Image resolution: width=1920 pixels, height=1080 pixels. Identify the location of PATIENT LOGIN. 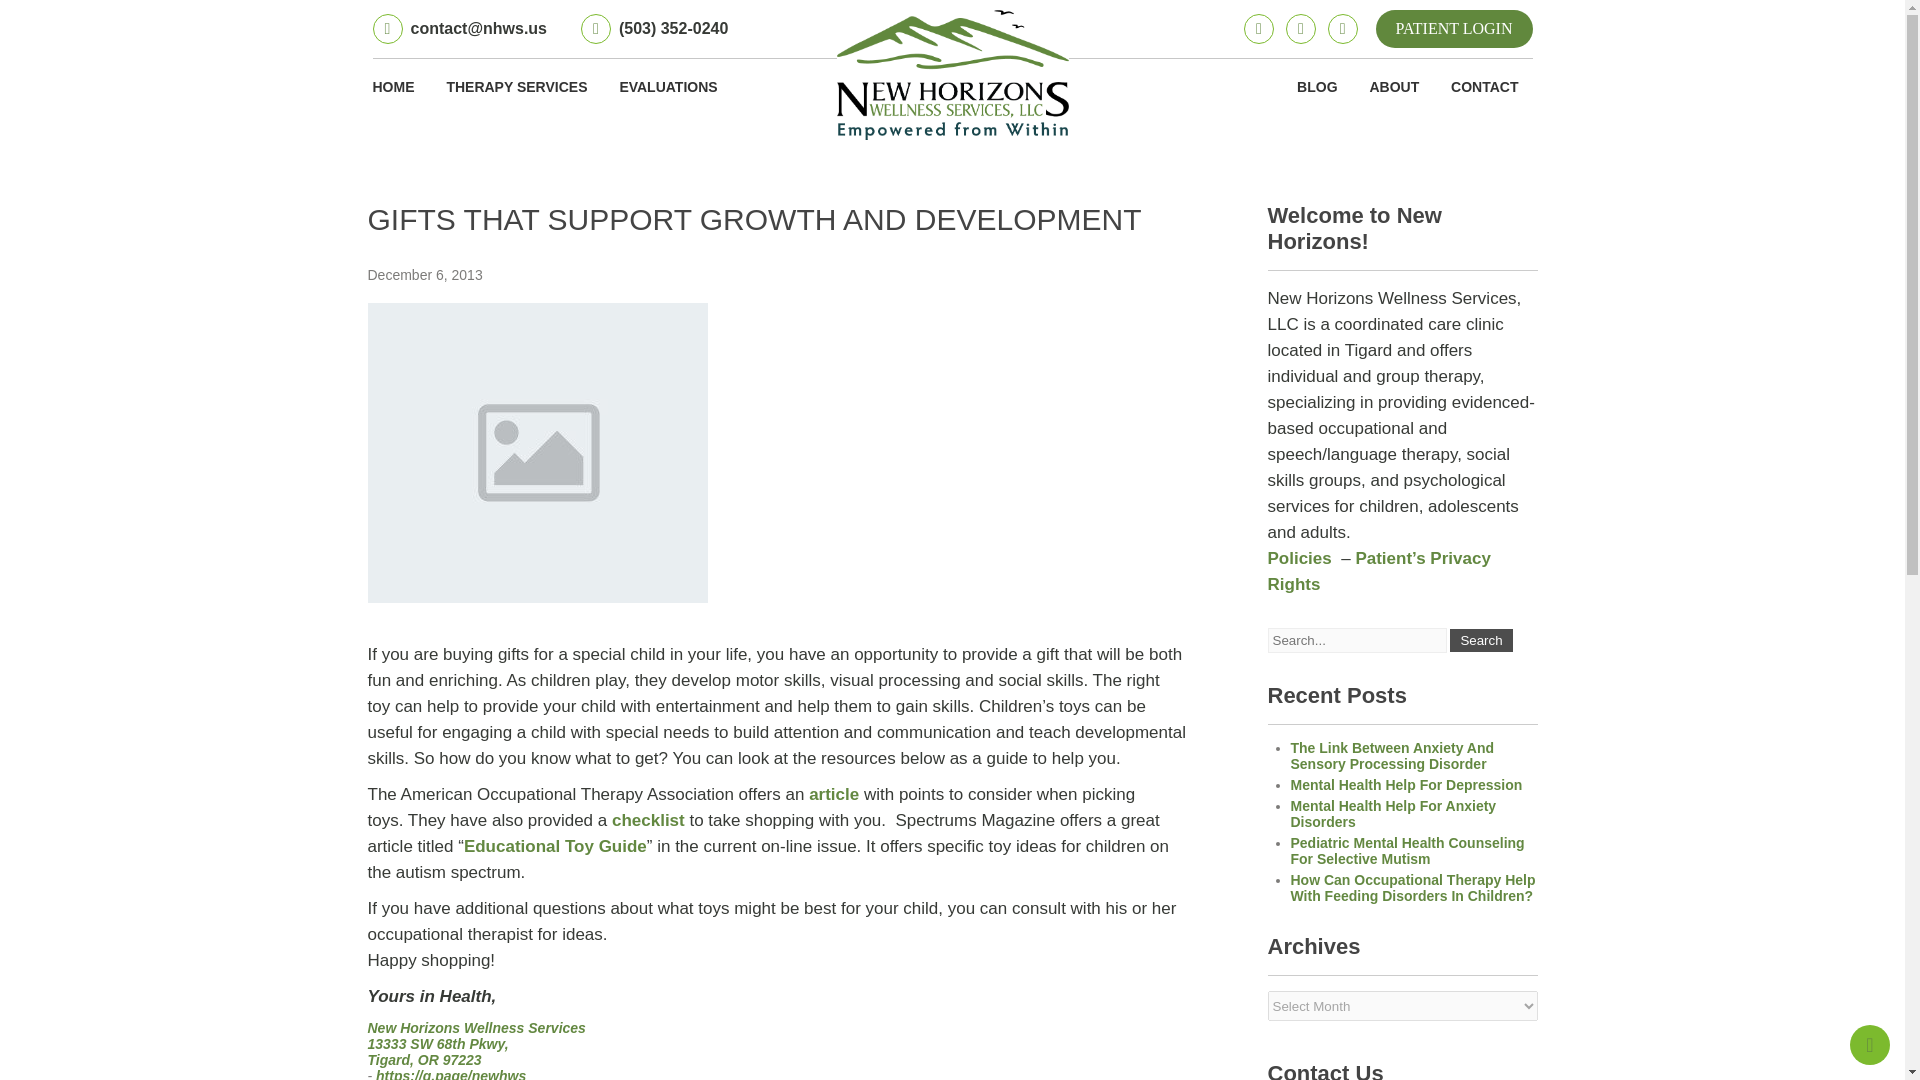
(1454, 28).